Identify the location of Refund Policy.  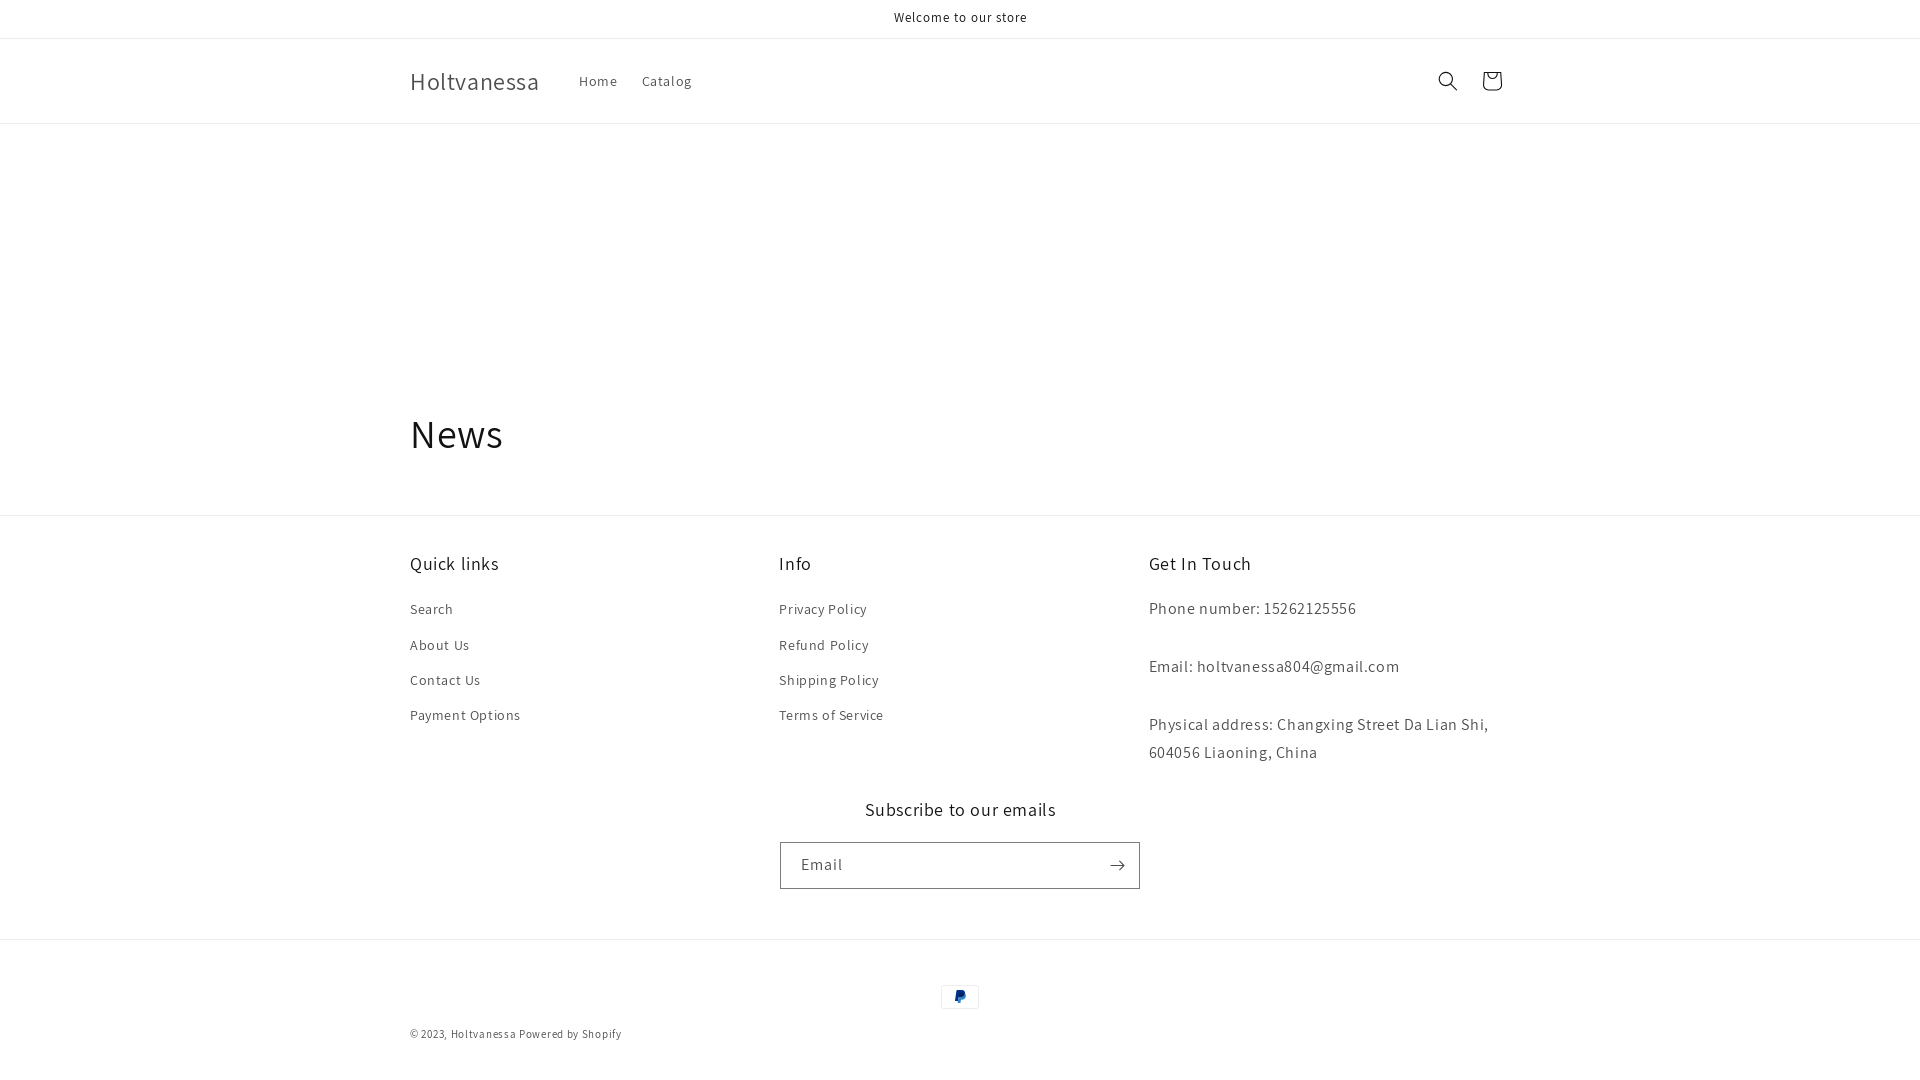
(824, 646).